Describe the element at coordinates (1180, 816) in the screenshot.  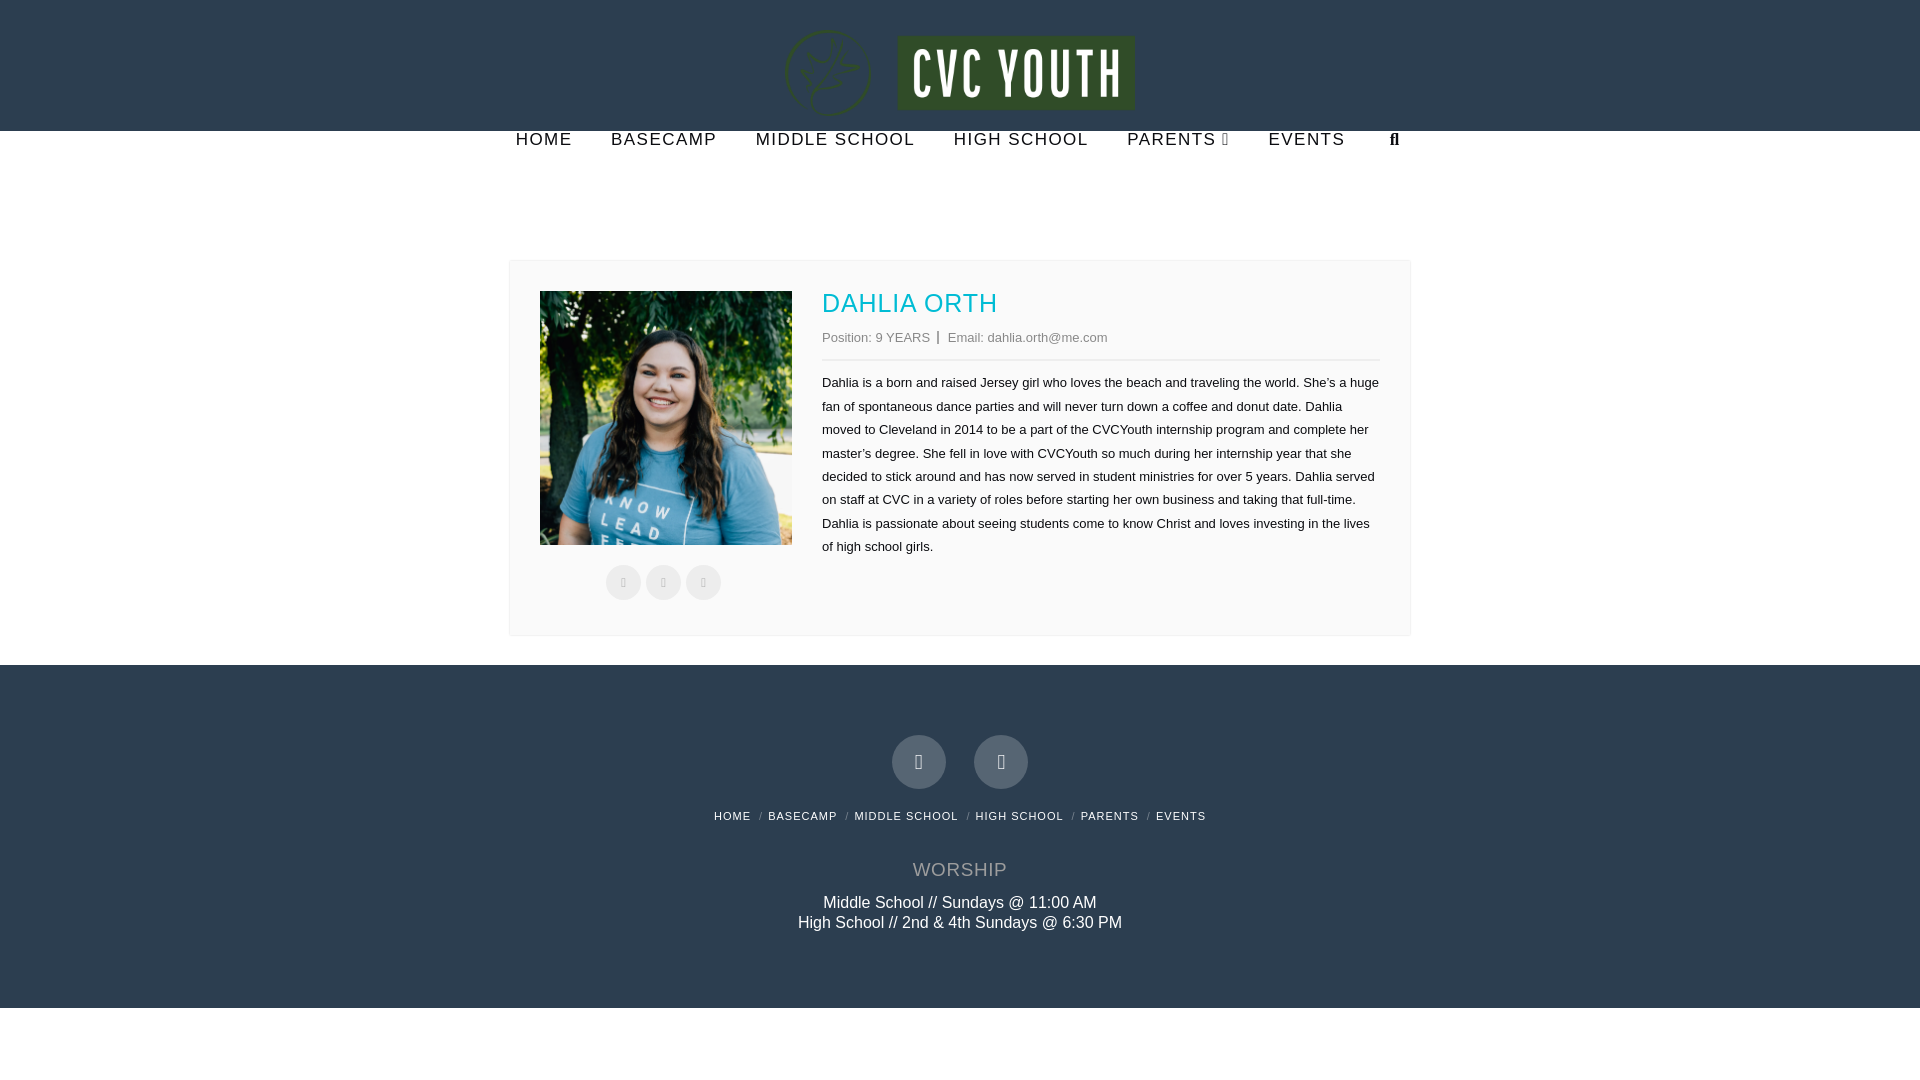
I see `EVENTS` at that location.